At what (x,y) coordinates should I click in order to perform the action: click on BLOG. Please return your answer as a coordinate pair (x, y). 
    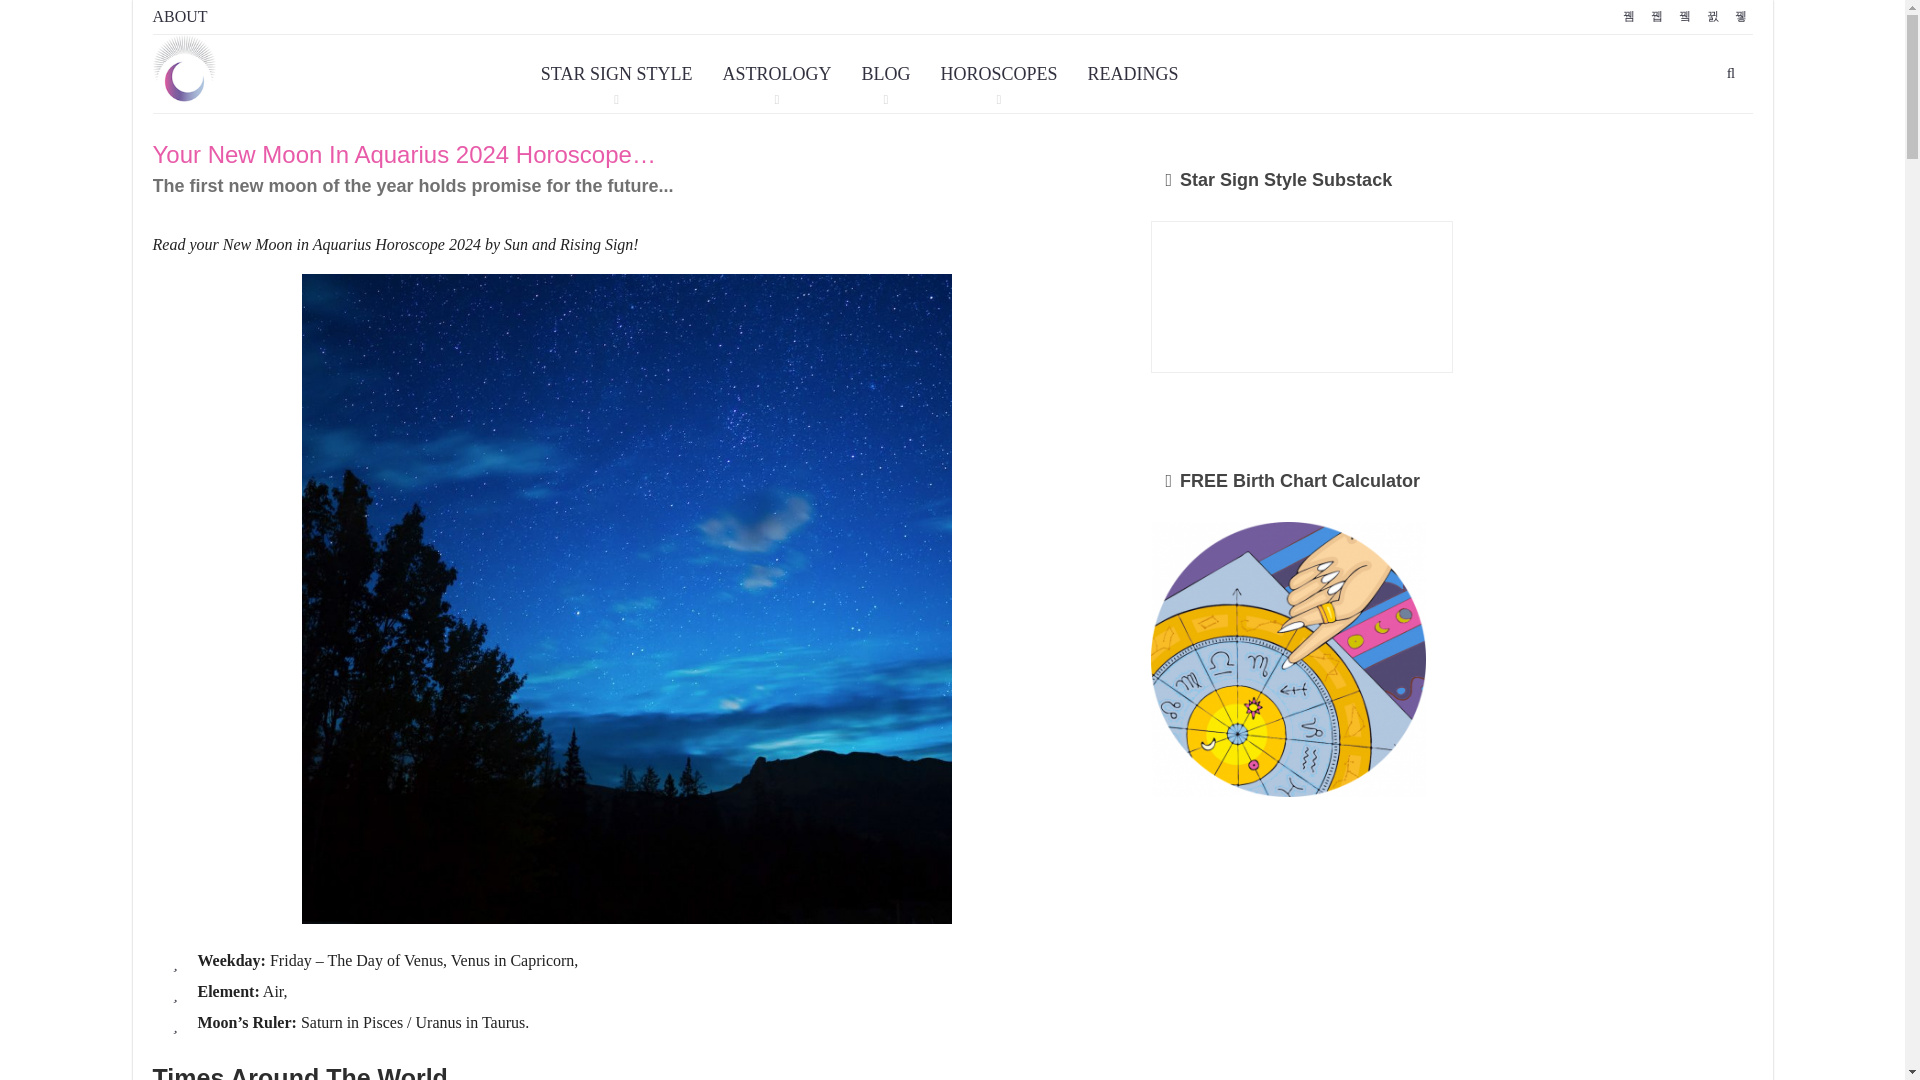
    Looking at the image, I should click on (886, 74).